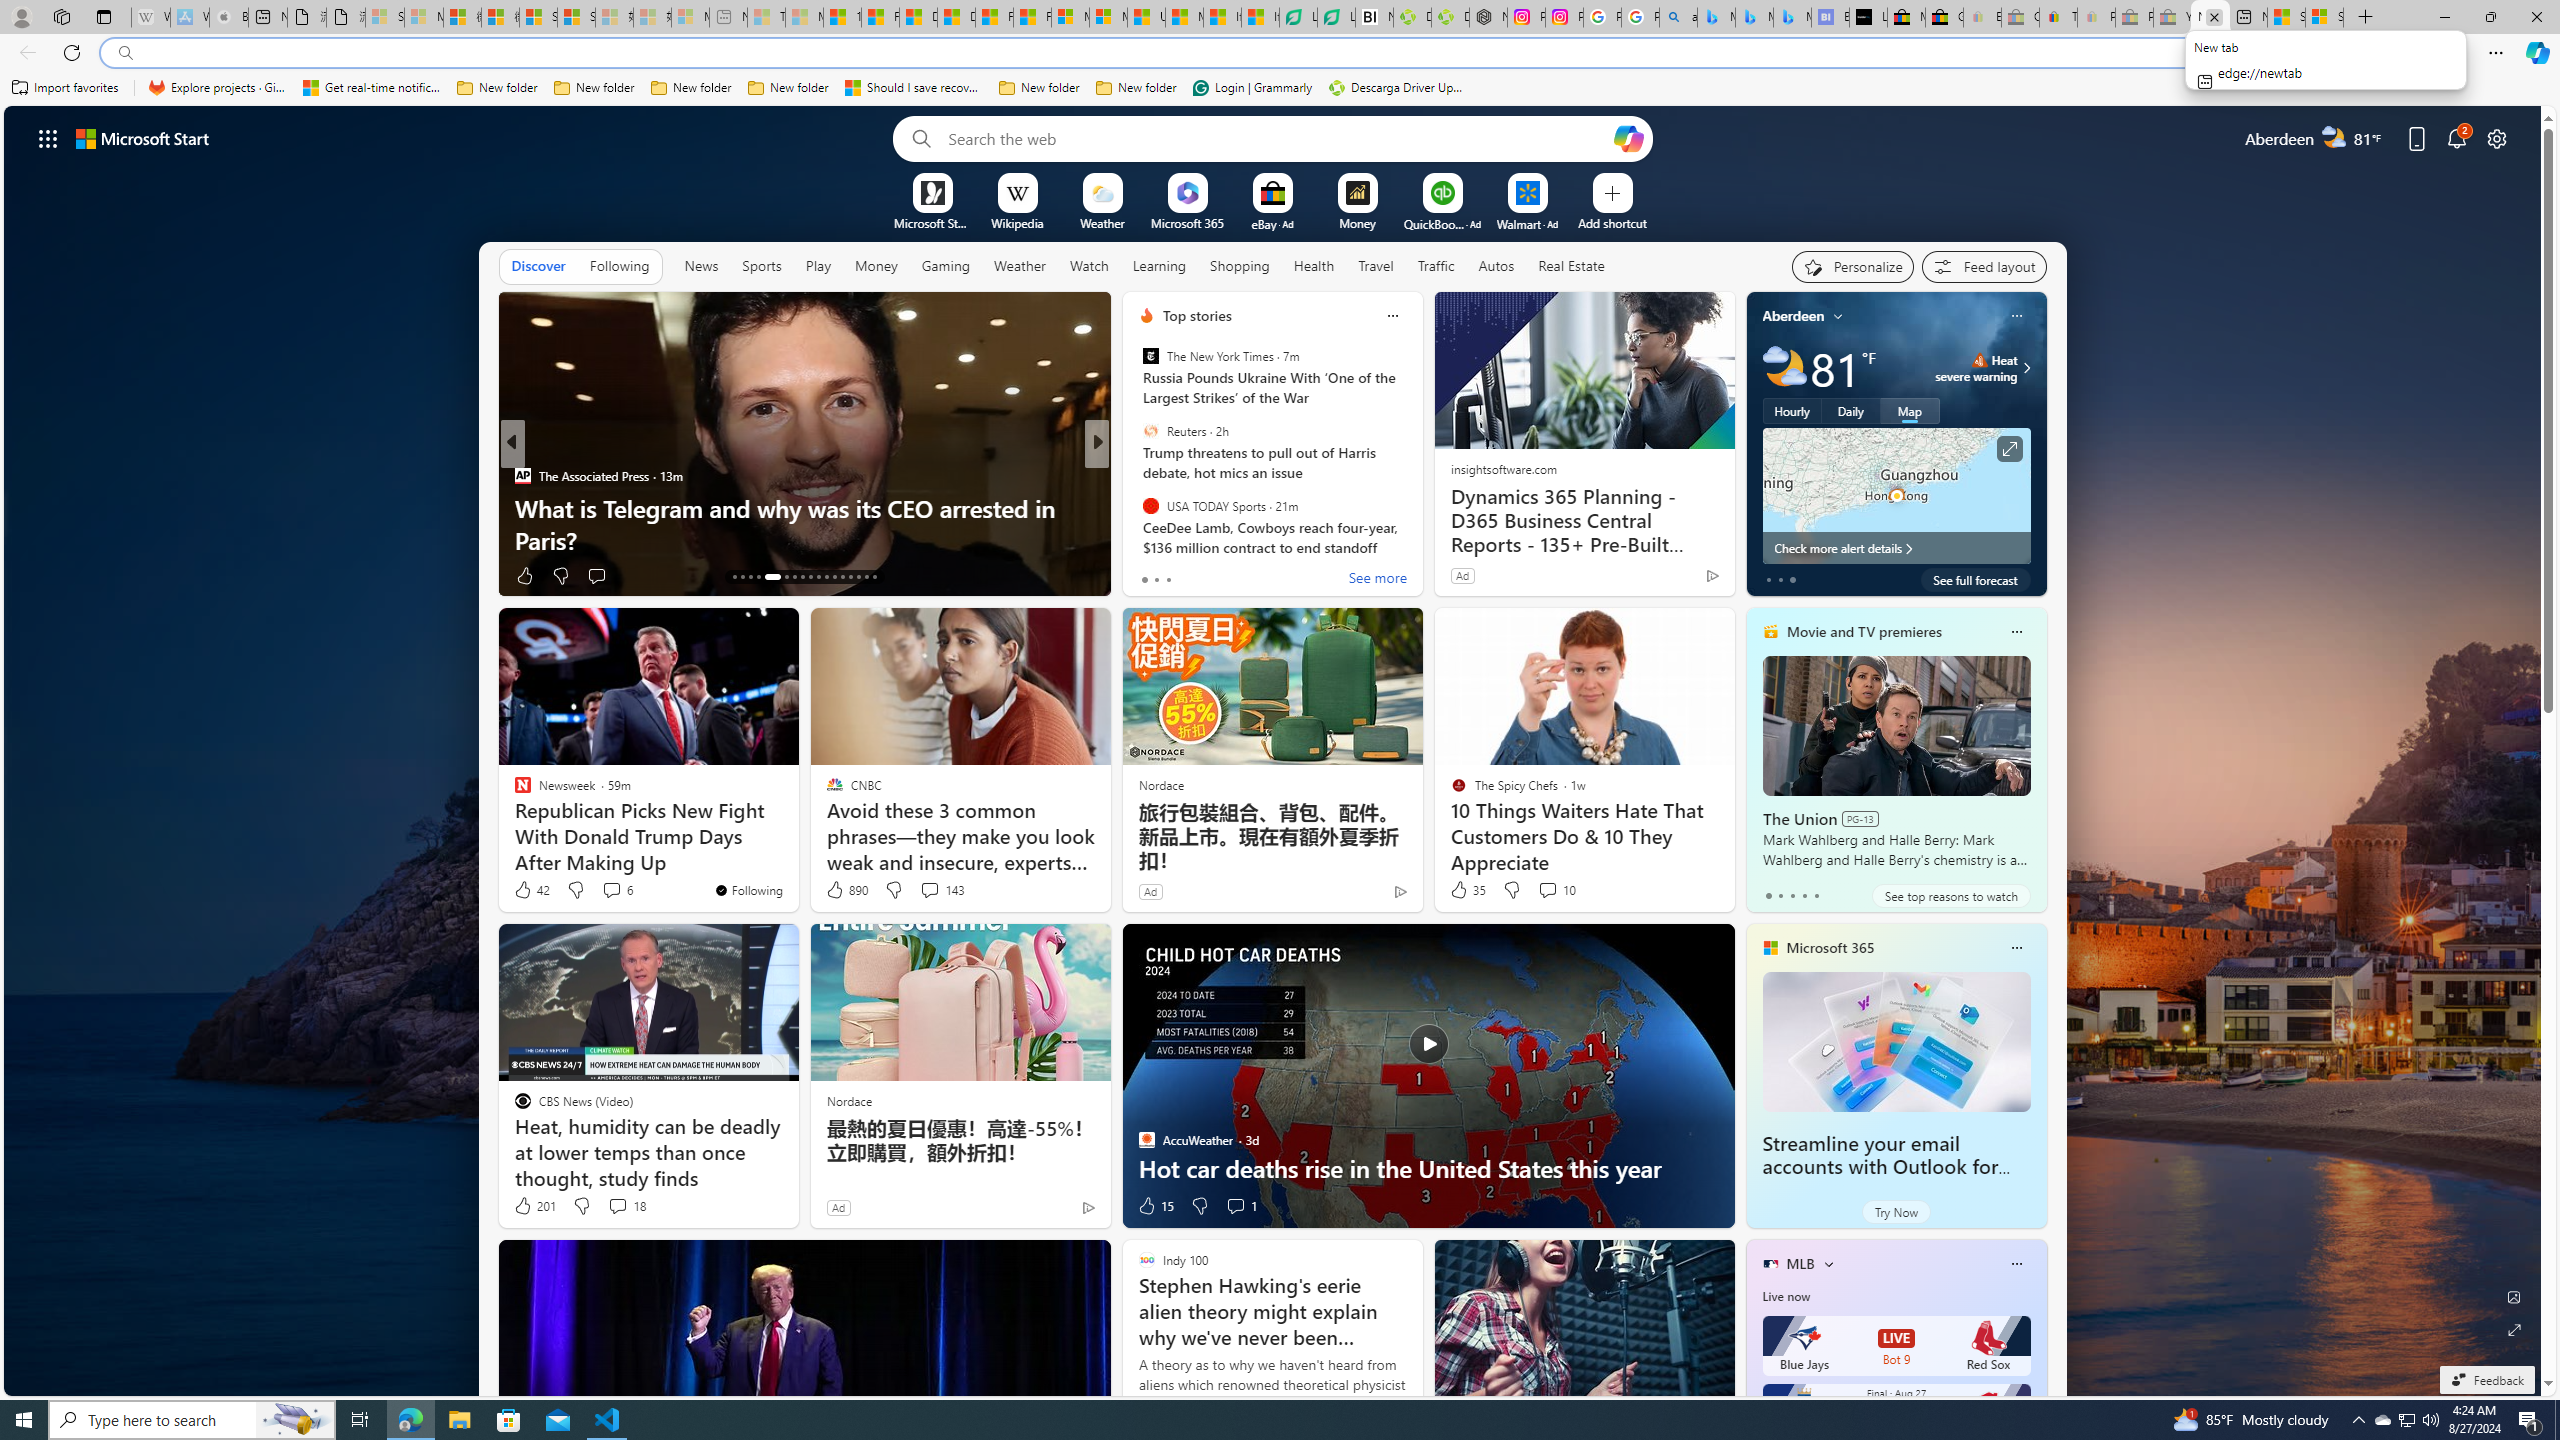 The height and width of the screenshot is (1440, 2560). What do you see at coordinates (742, 577) in the screenshot?
I see `AutomationID: tab-14` at bounding box center [742, 577].